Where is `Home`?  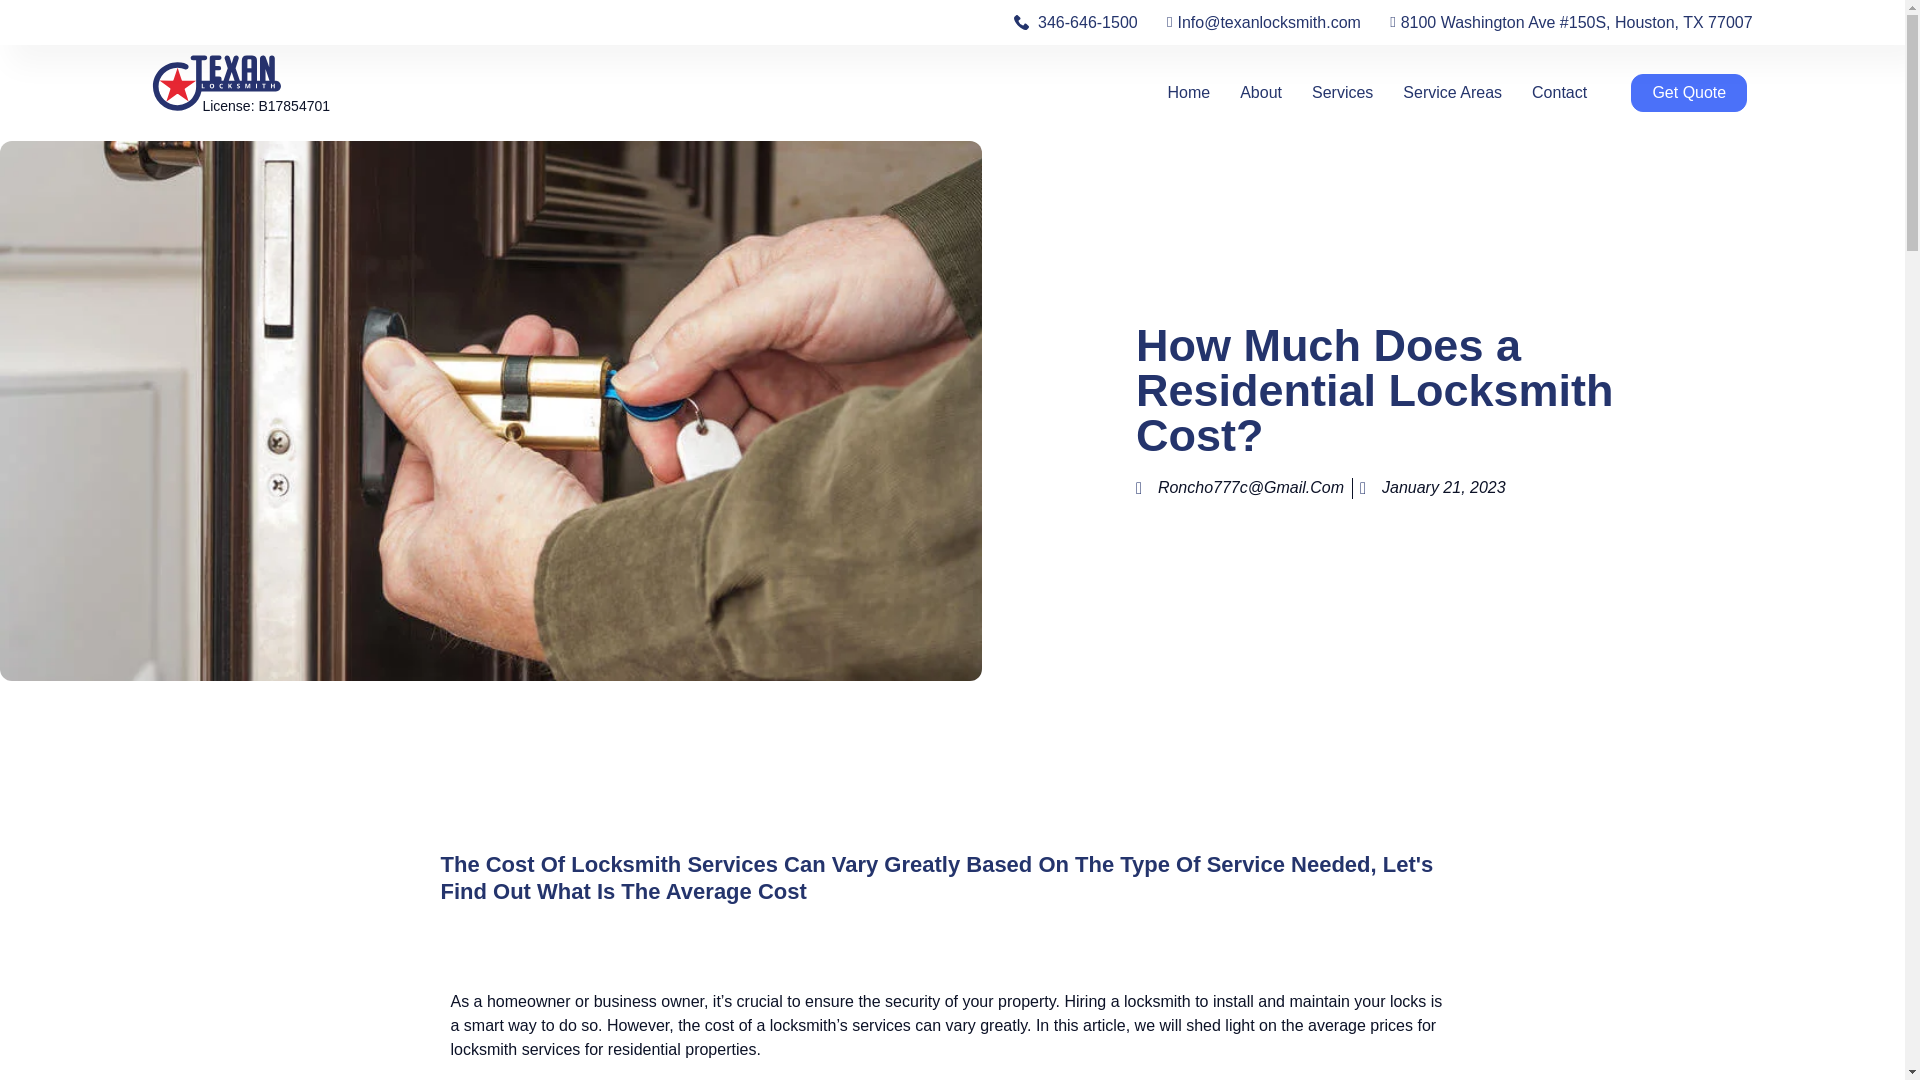 Home is located at coordinates (1188, 92).